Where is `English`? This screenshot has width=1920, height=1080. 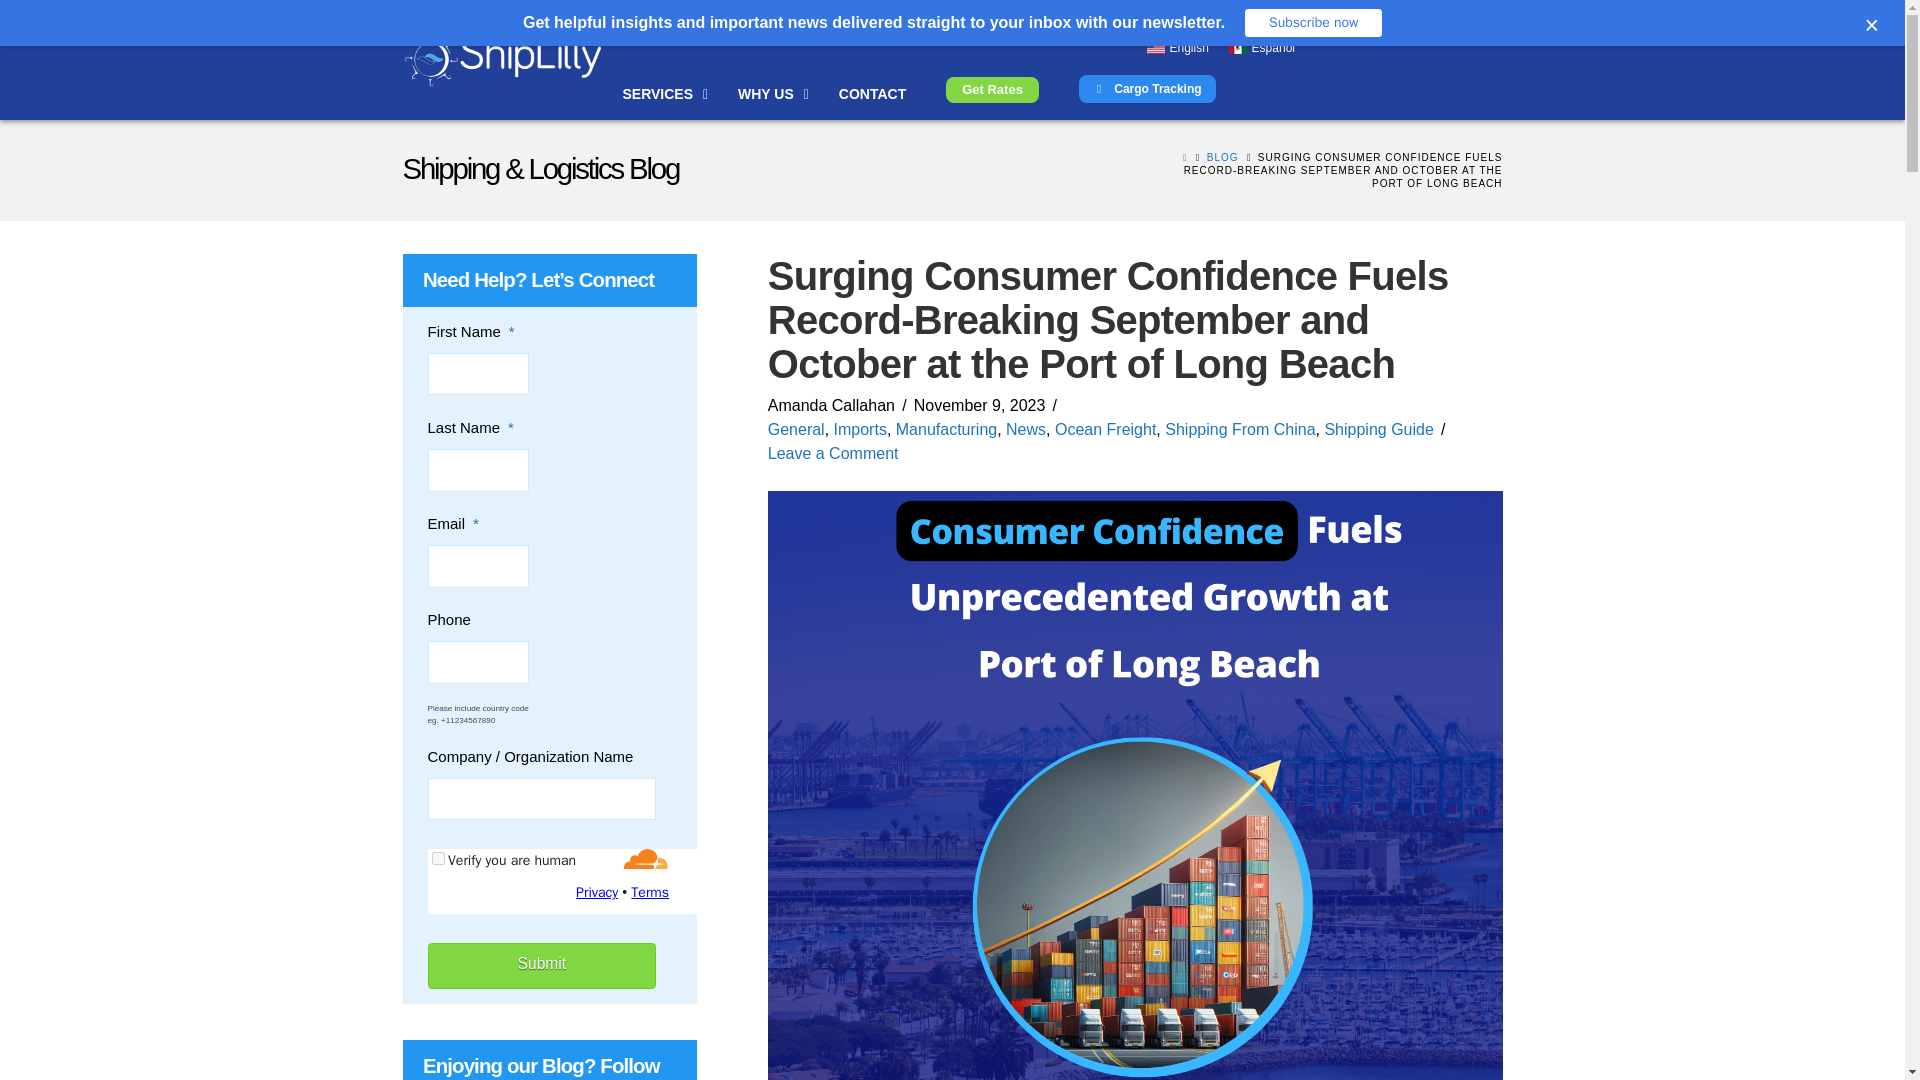 English is located at coordinates (1178, 48).